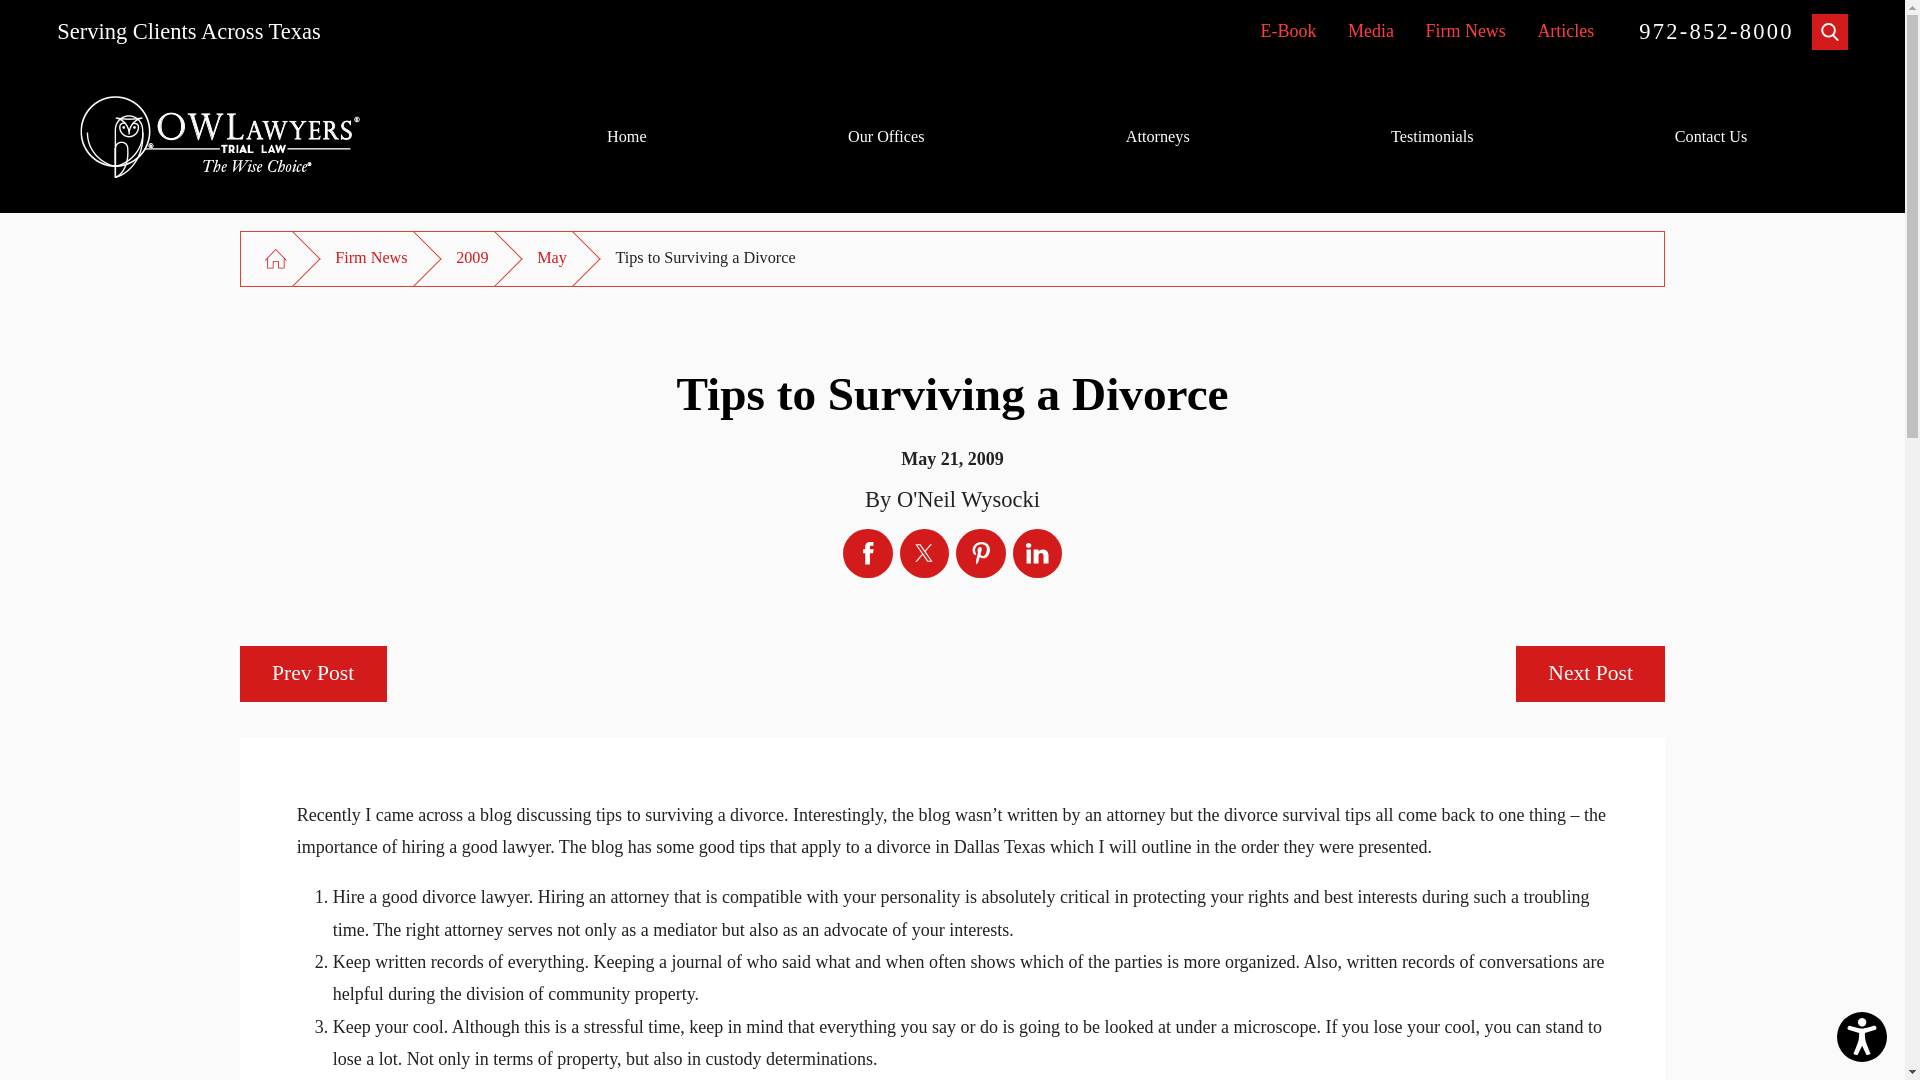 The width and height of the screenshot is (1920, 1080). Describe the element at coordinates (1716, 32) in the screenshot. I see `972-852-8000` at that location.